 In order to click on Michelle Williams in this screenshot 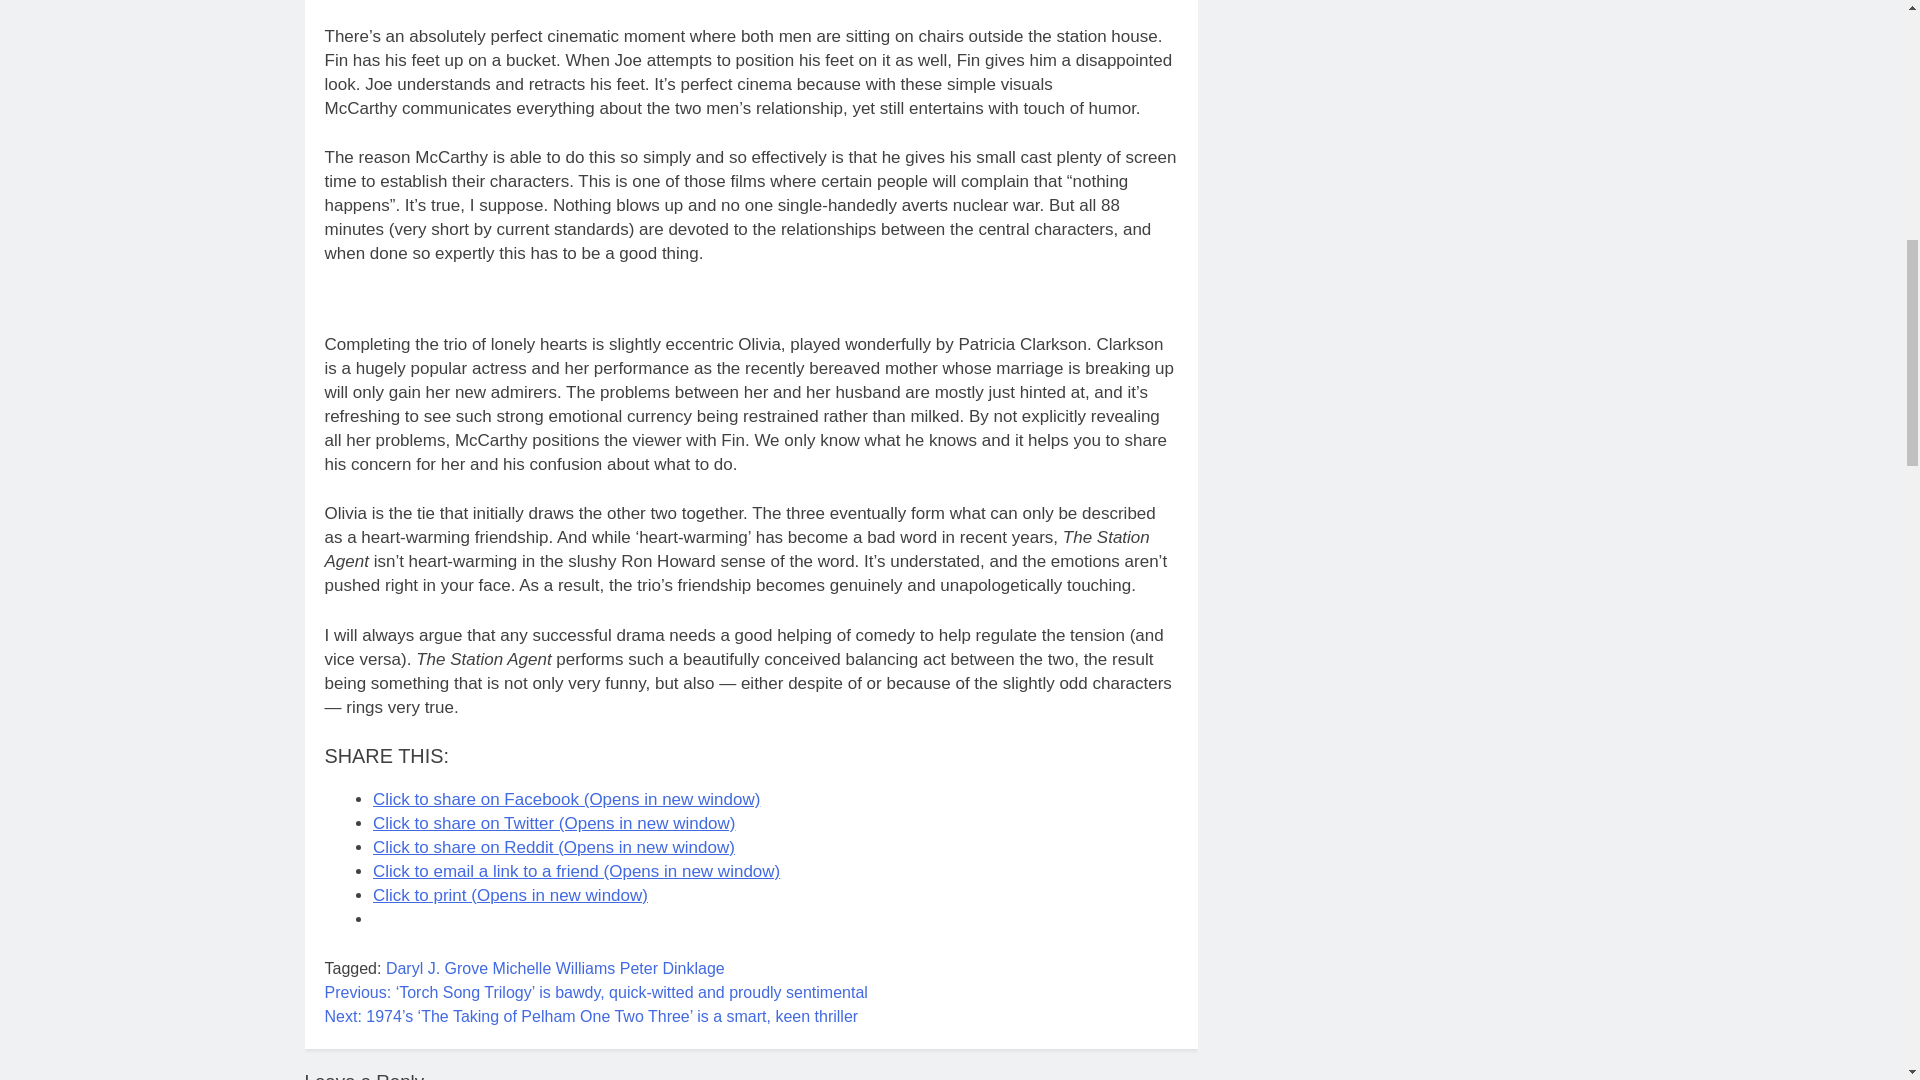, I will do `click(554, 968)`.